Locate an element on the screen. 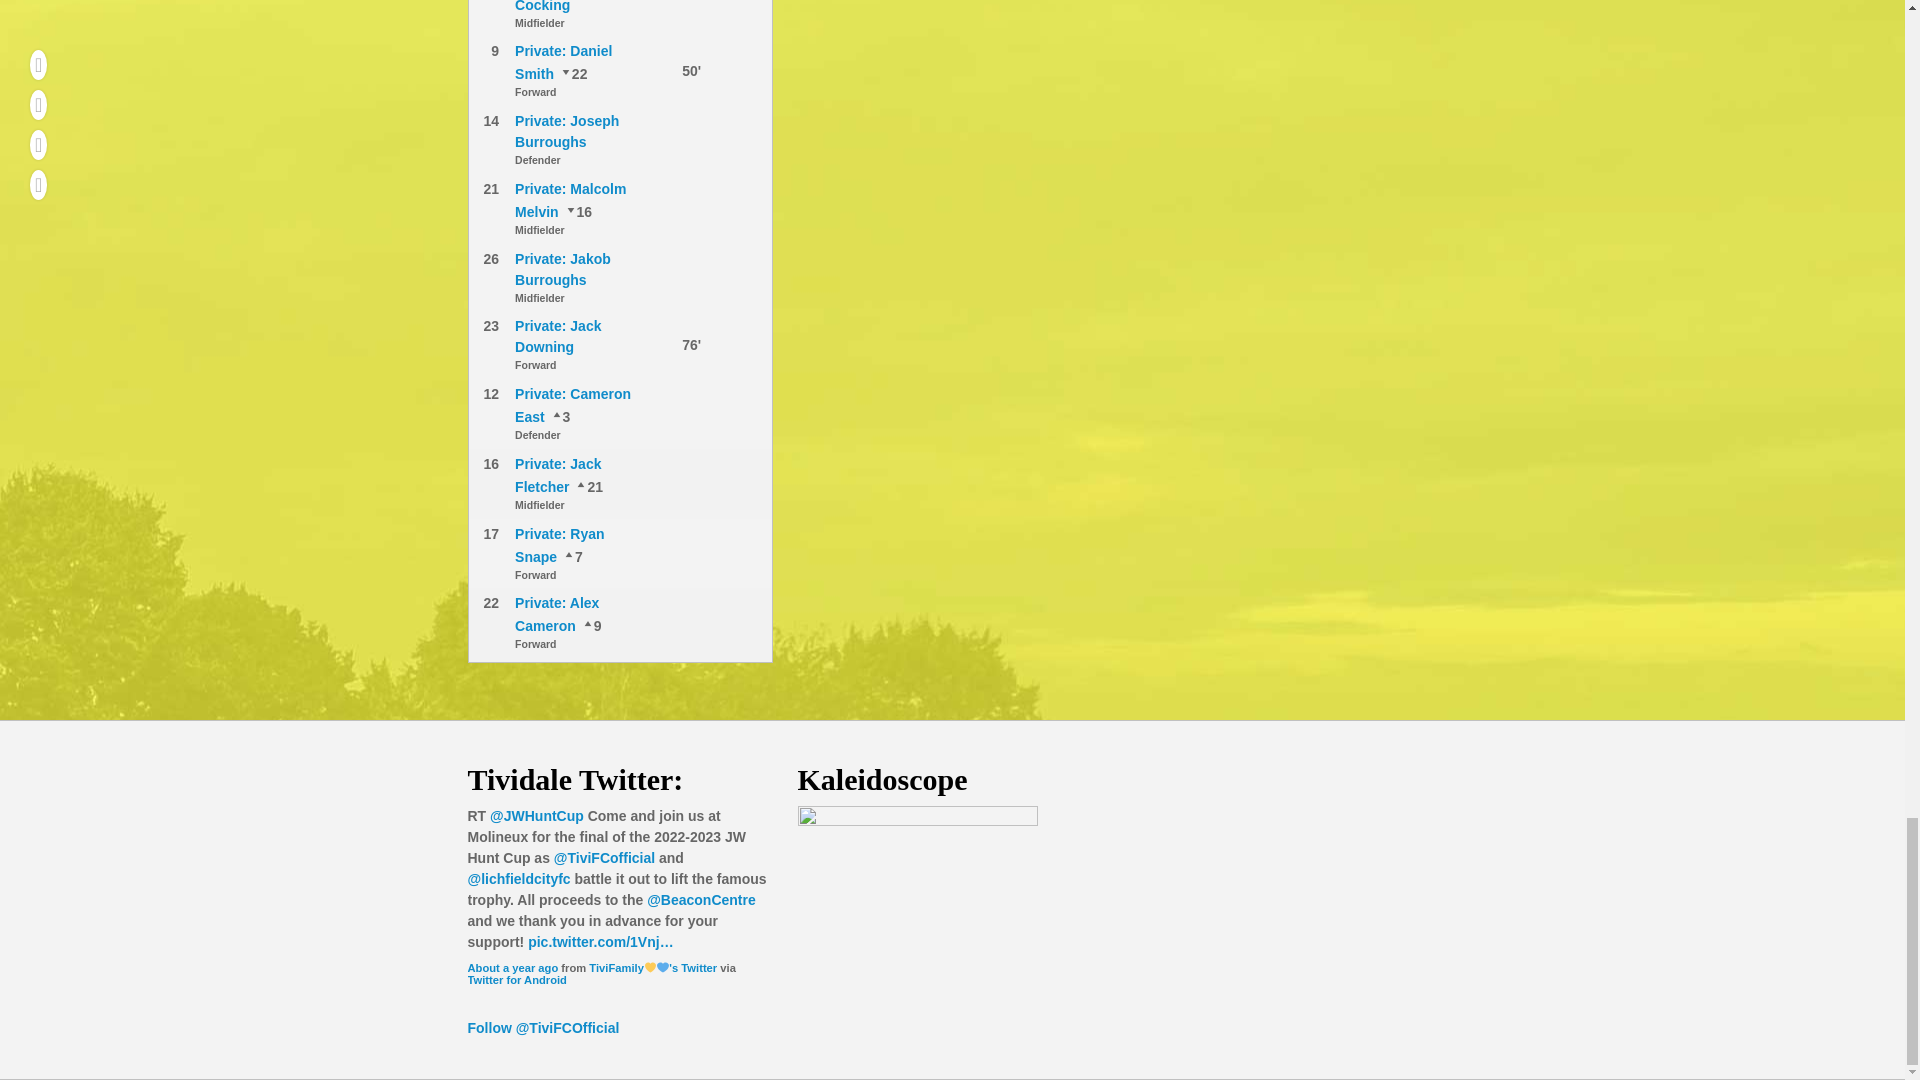  Private: Joseph Burroughs is located at coordinates (566, 132).